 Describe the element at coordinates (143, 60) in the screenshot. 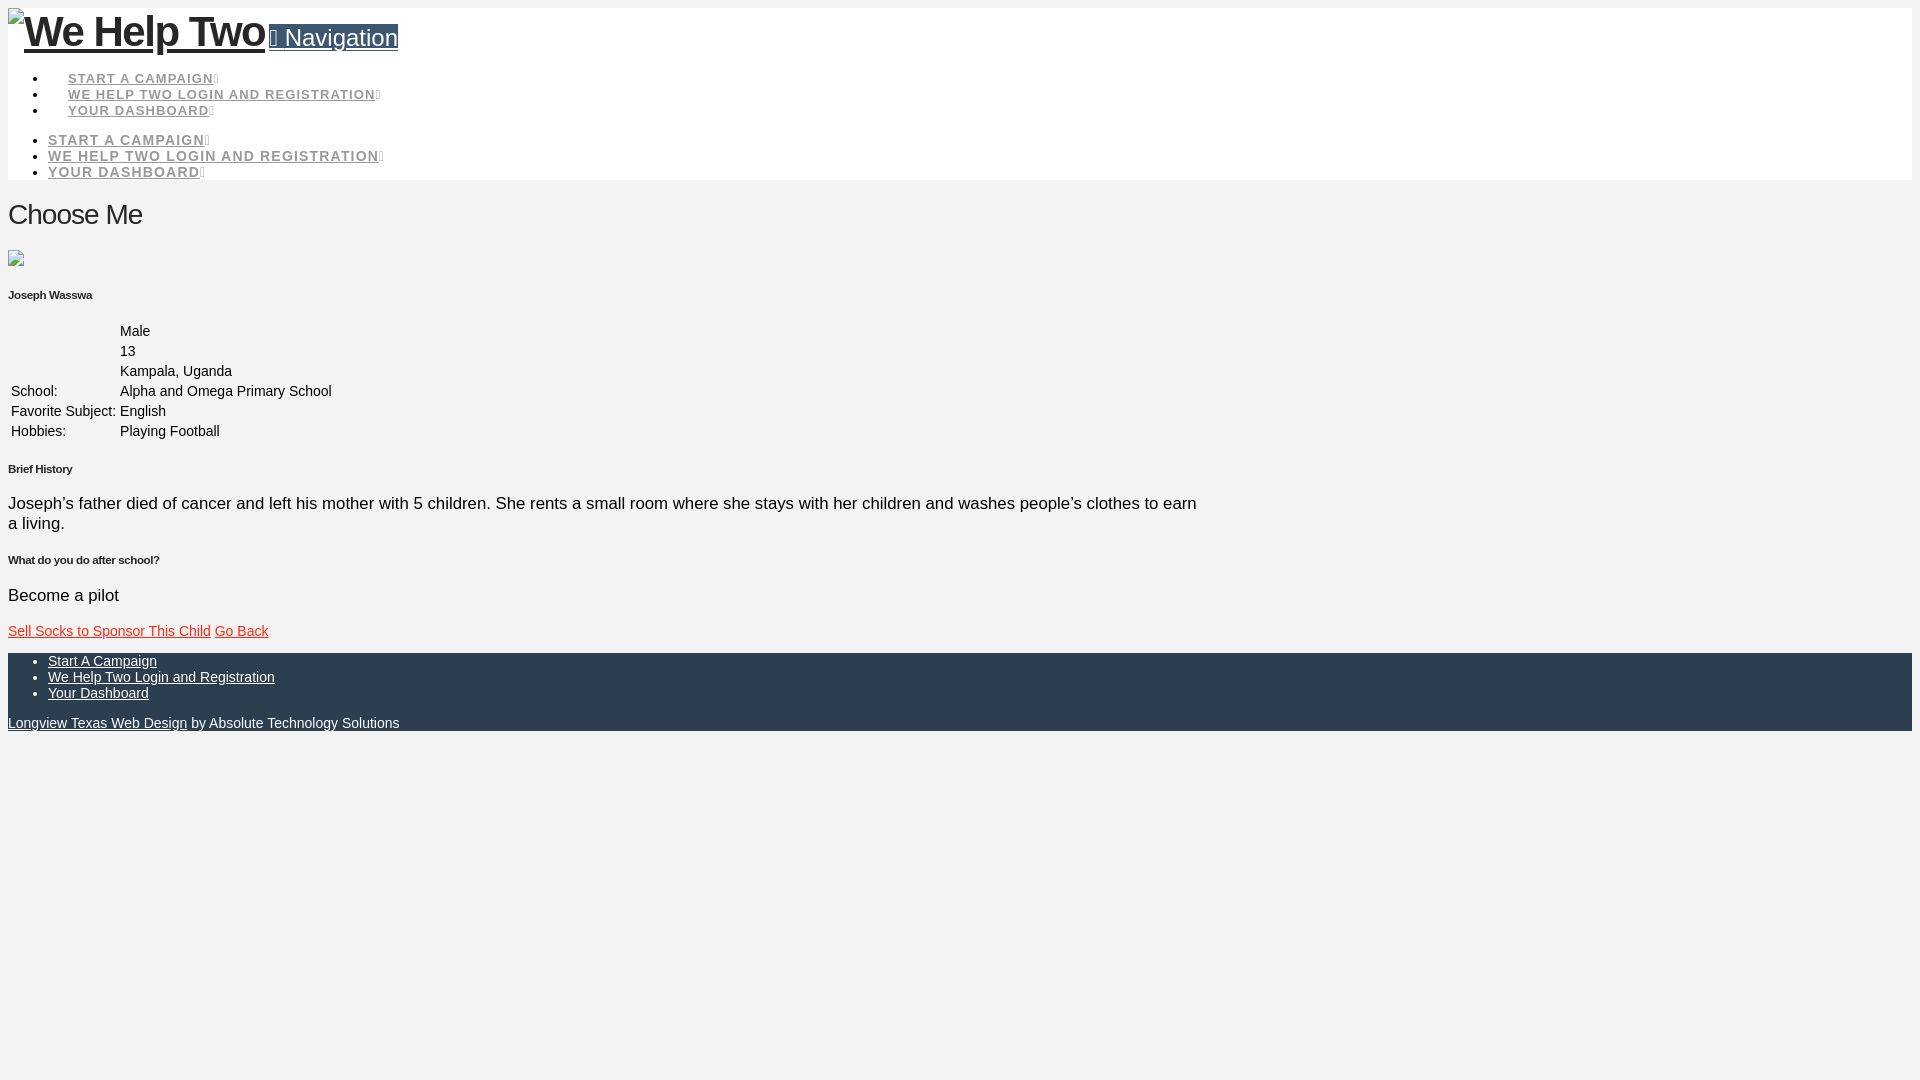

I see `START A CAMPAIGN` at that location.